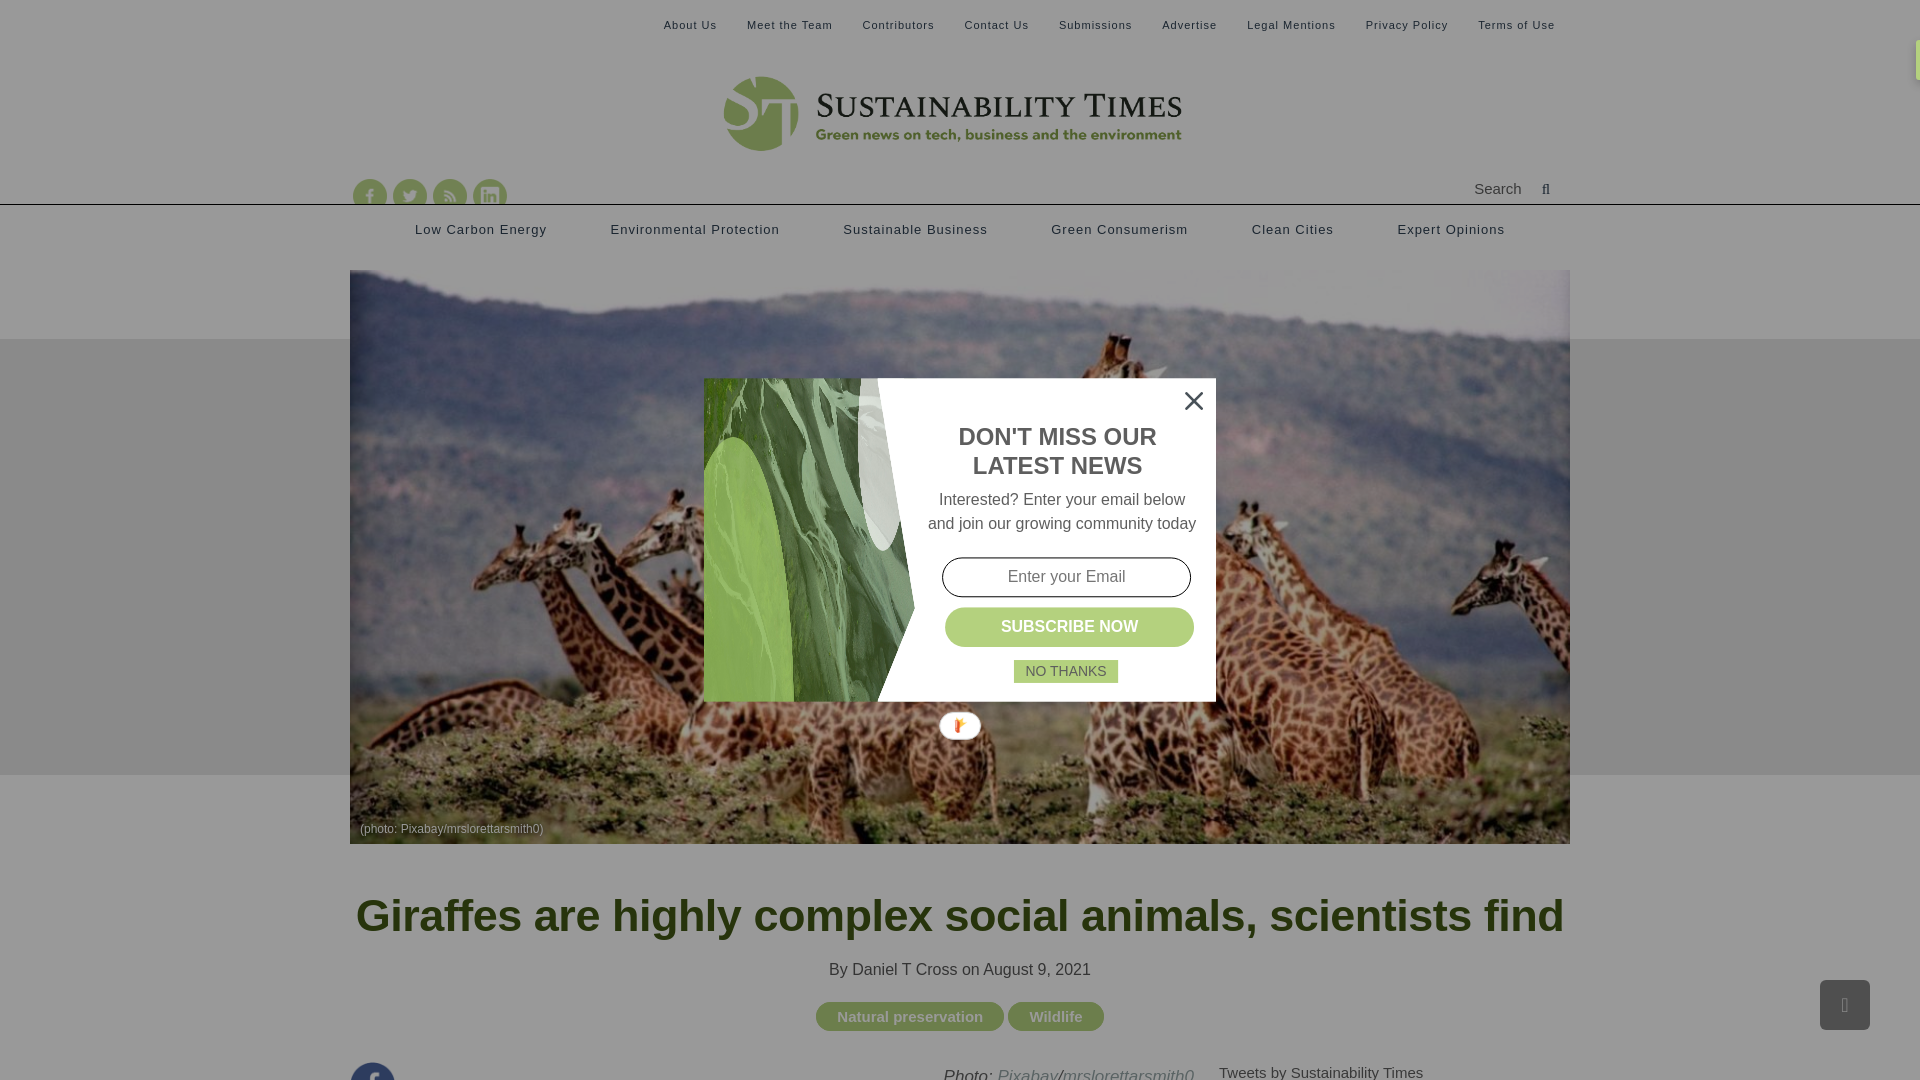  I want to click on RSS, so click(489, 196).